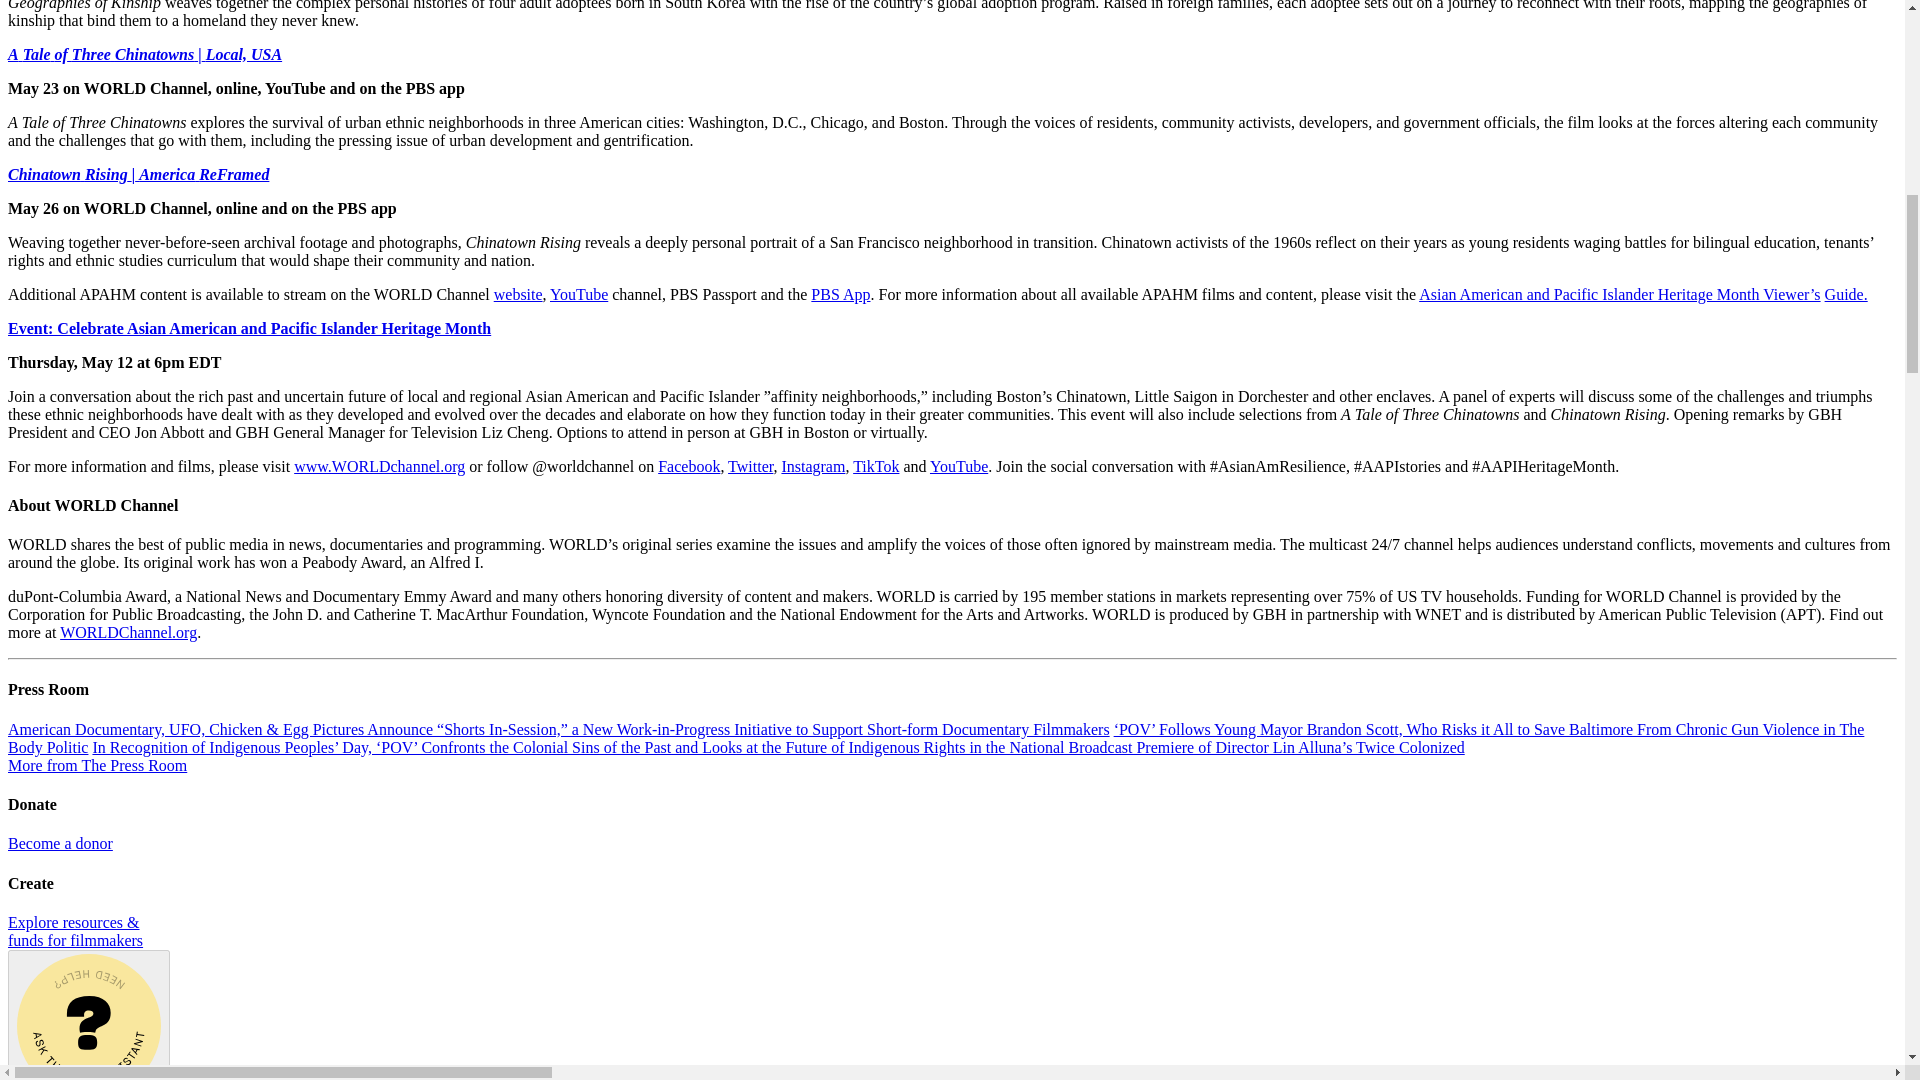 The image size is (1920, 1080). I want to click on TikTok, so click(875, 466).